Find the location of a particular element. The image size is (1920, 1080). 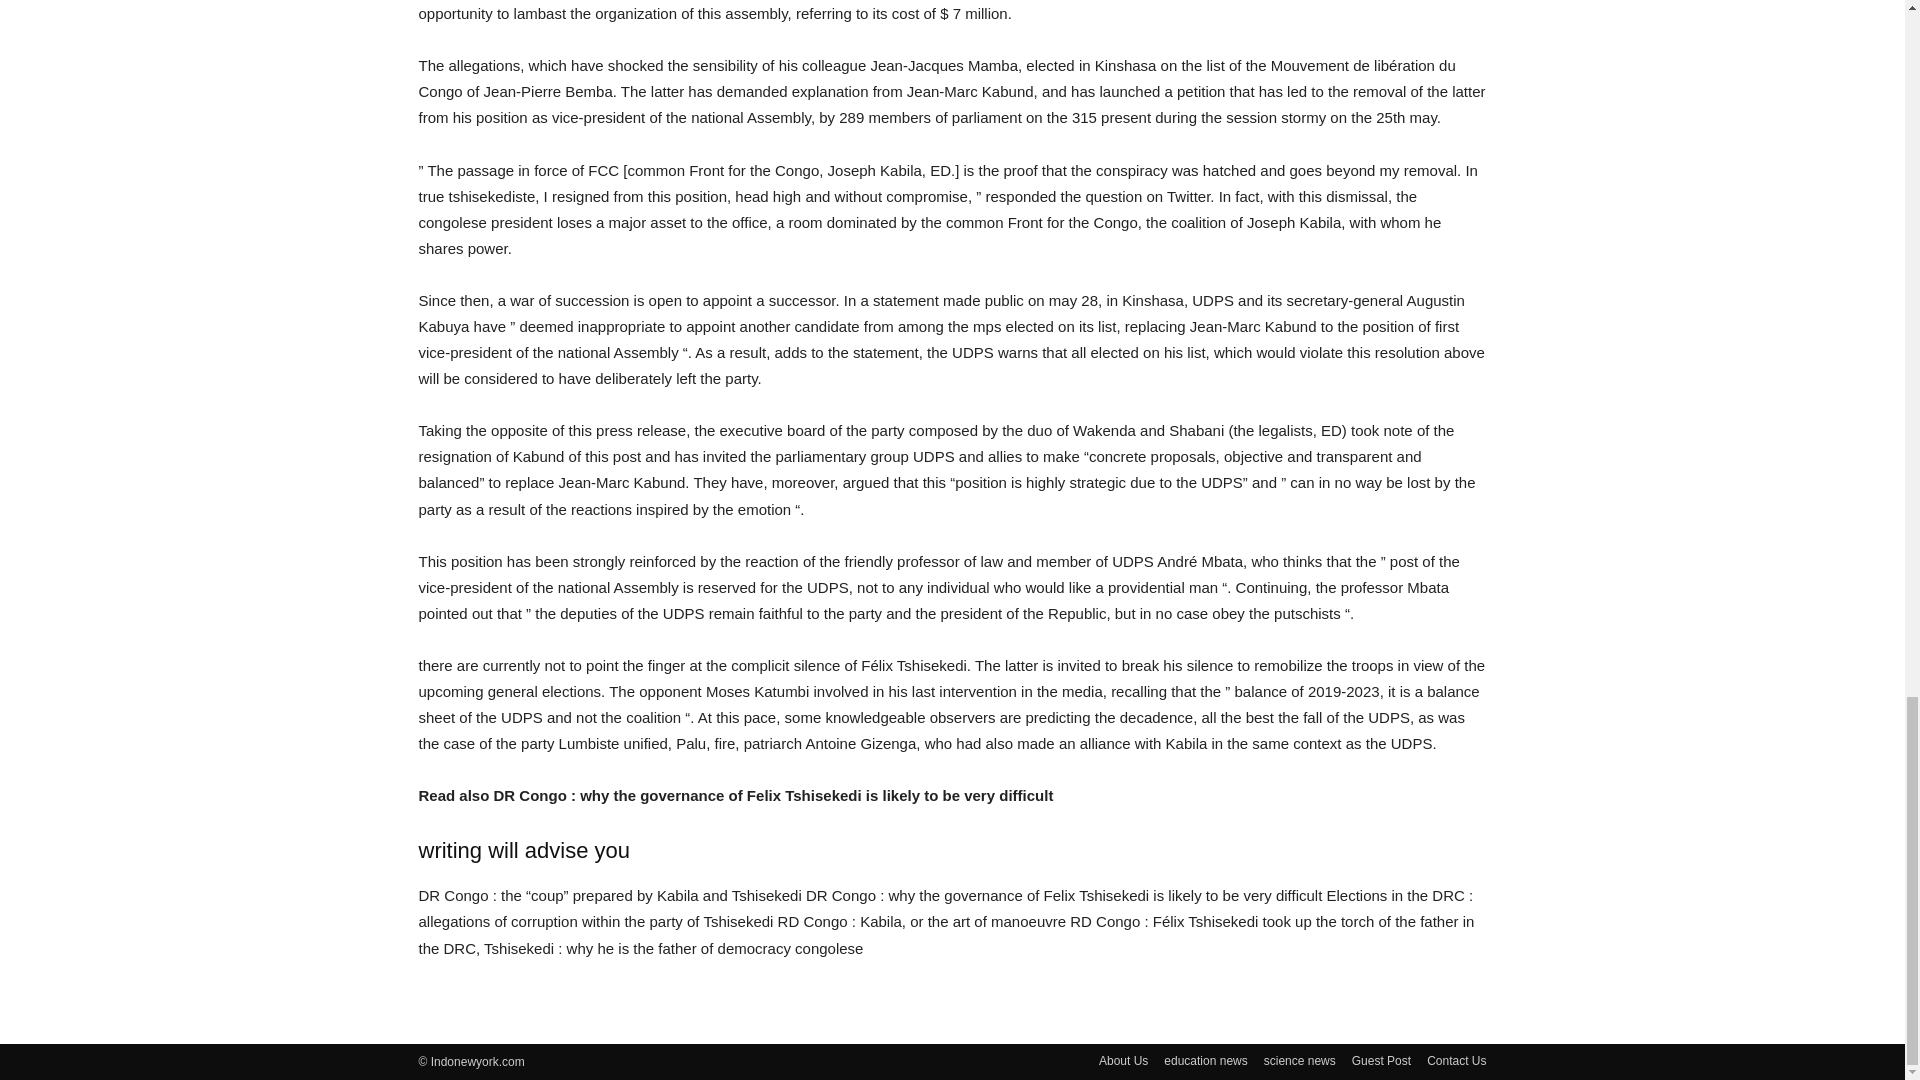

About Us is located at coordinates (1123, 1060).